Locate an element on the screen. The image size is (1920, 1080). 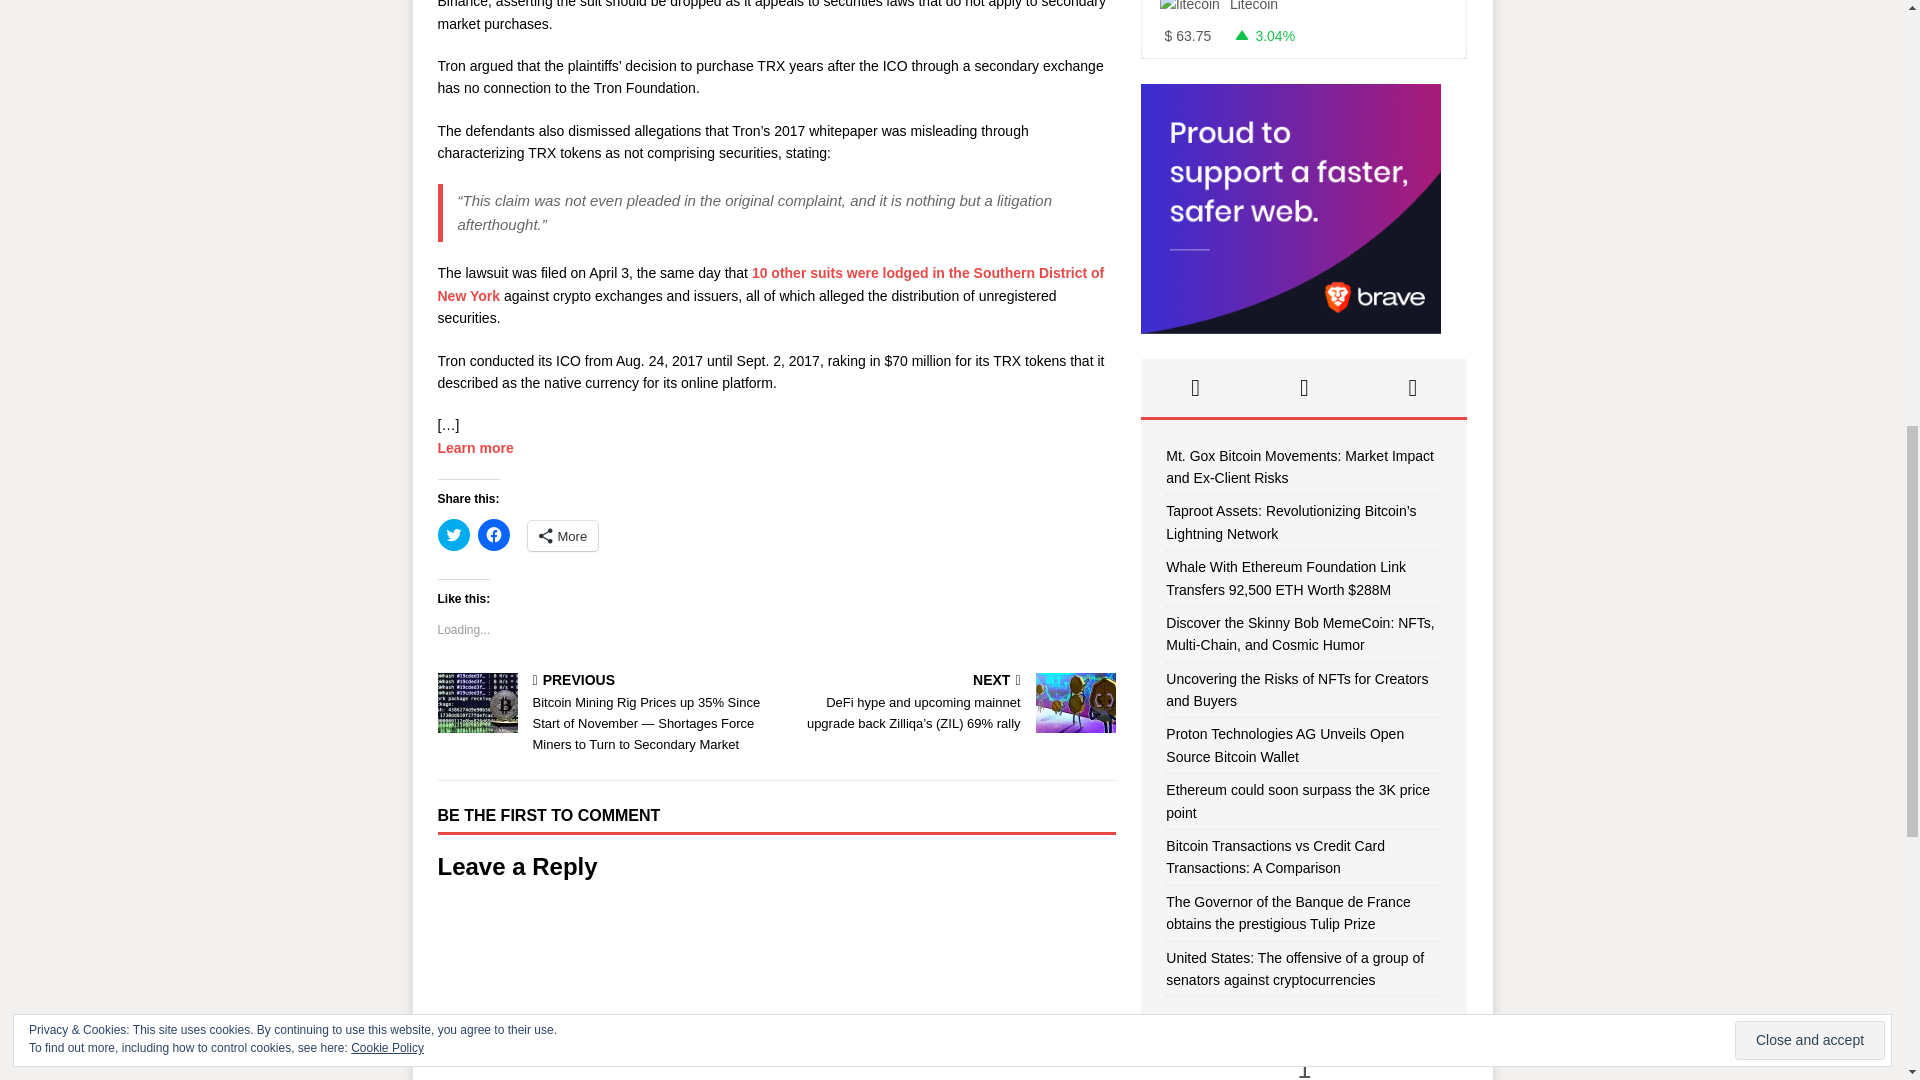
Learn more is located at coordinates (476, 447).